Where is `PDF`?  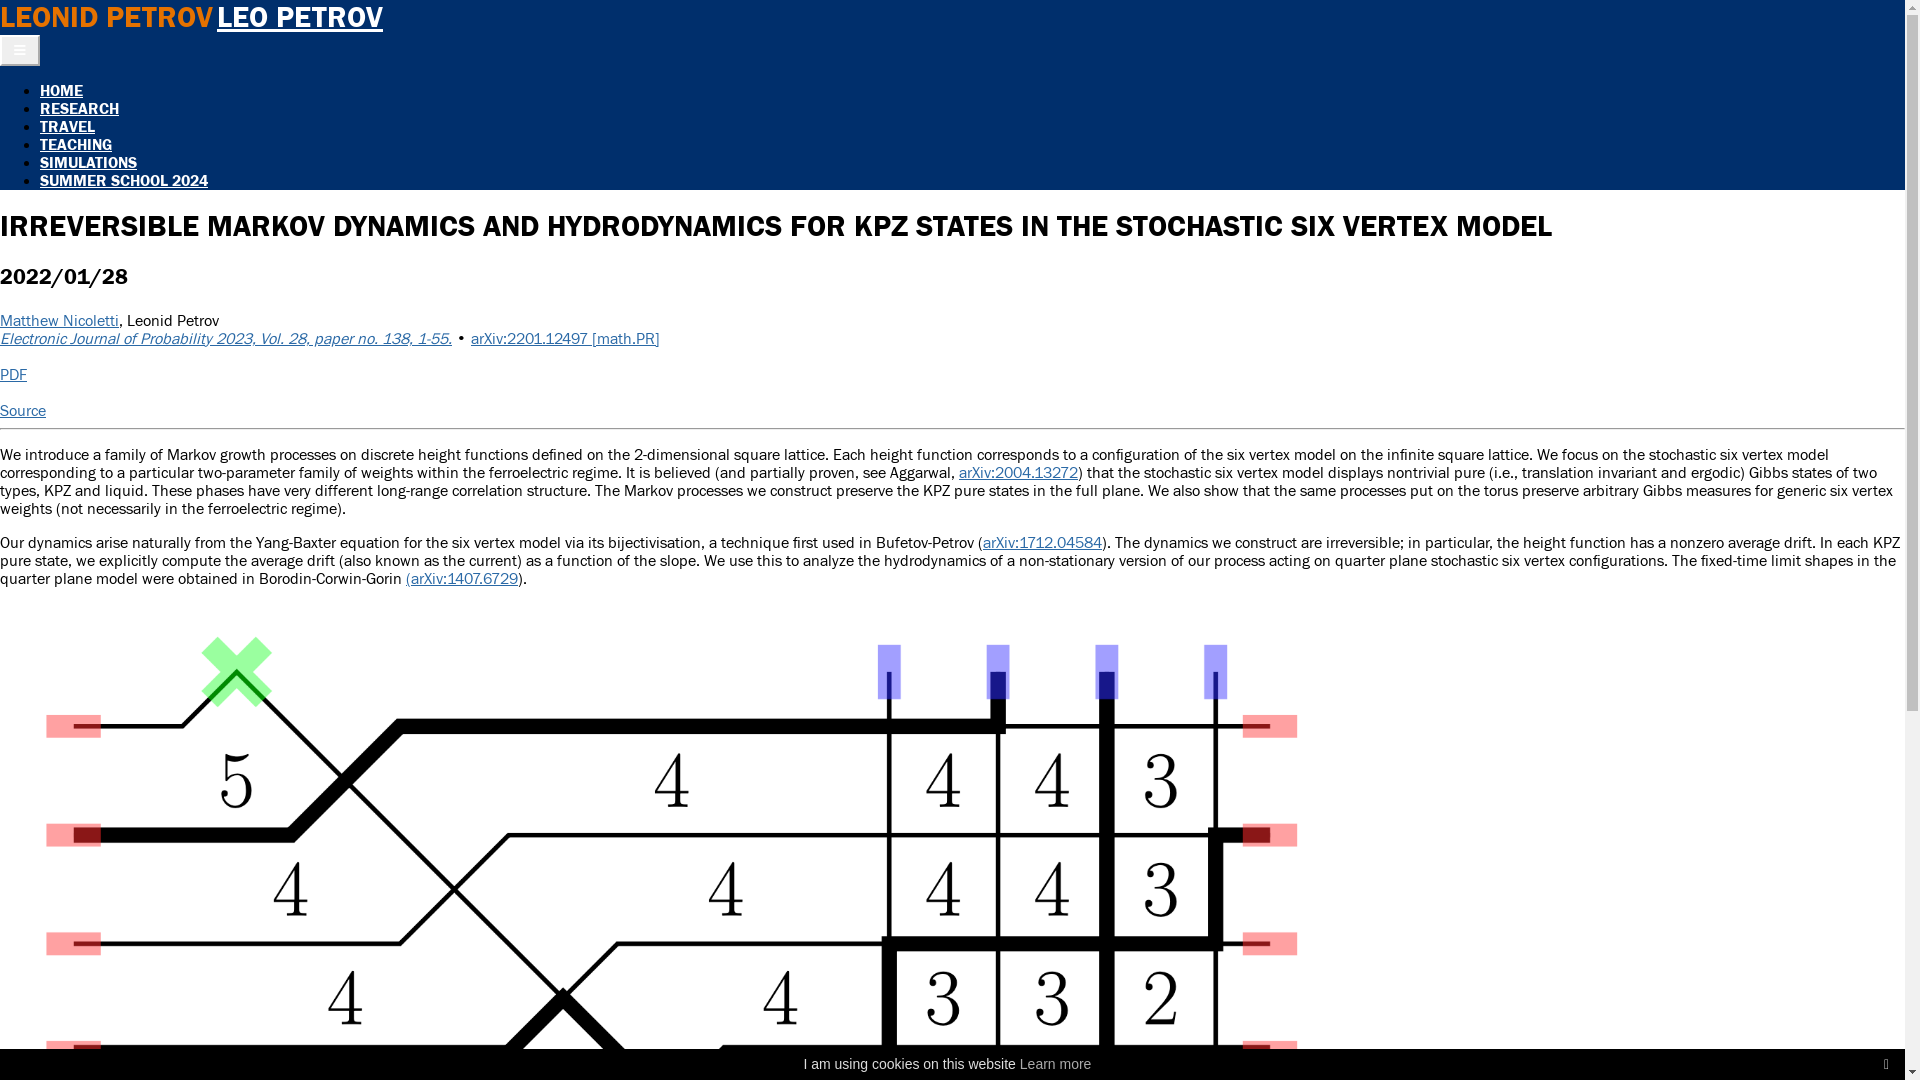
PDF is located at coordinates (14, 375).